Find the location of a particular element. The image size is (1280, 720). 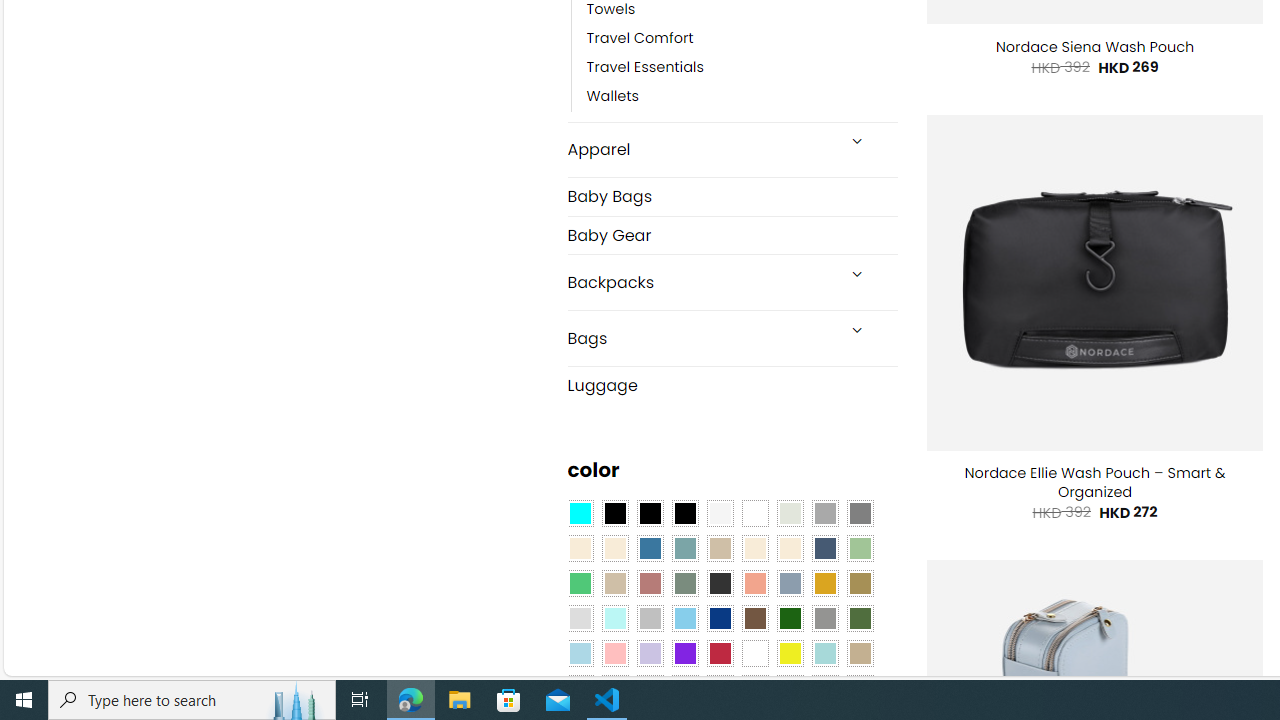

Travel Comfort is located at coordinates (640, 38).